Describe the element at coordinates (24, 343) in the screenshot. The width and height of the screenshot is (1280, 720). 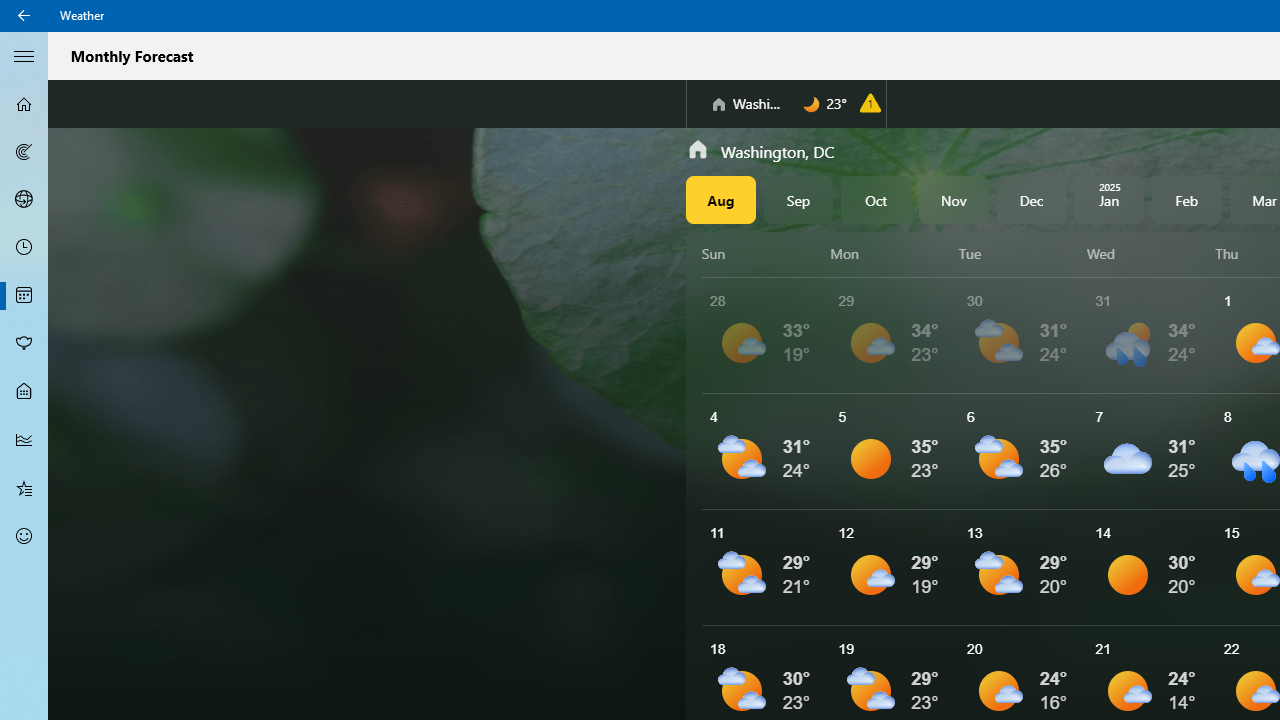
I see `Pollen - Not Selected` at that location.